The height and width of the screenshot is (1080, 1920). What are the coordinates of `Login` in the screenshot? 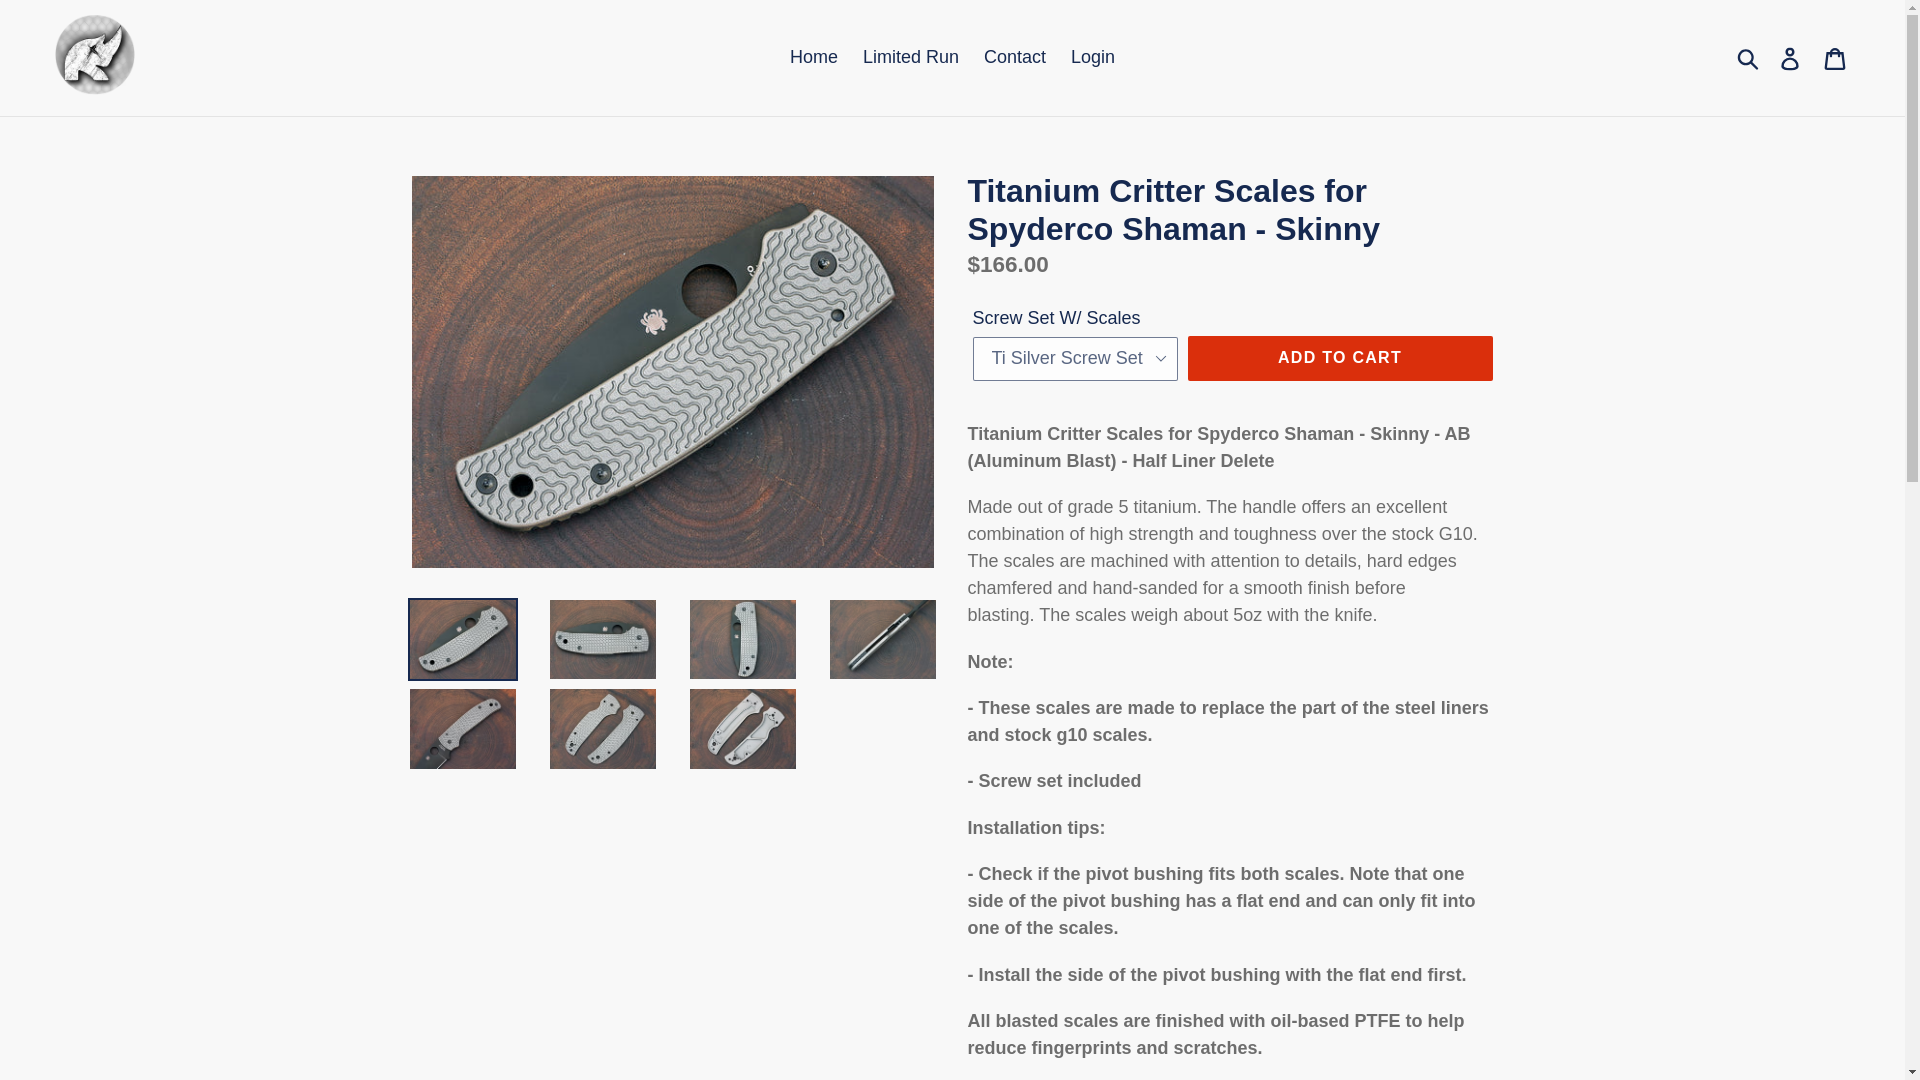 It's located at (1093, 58).